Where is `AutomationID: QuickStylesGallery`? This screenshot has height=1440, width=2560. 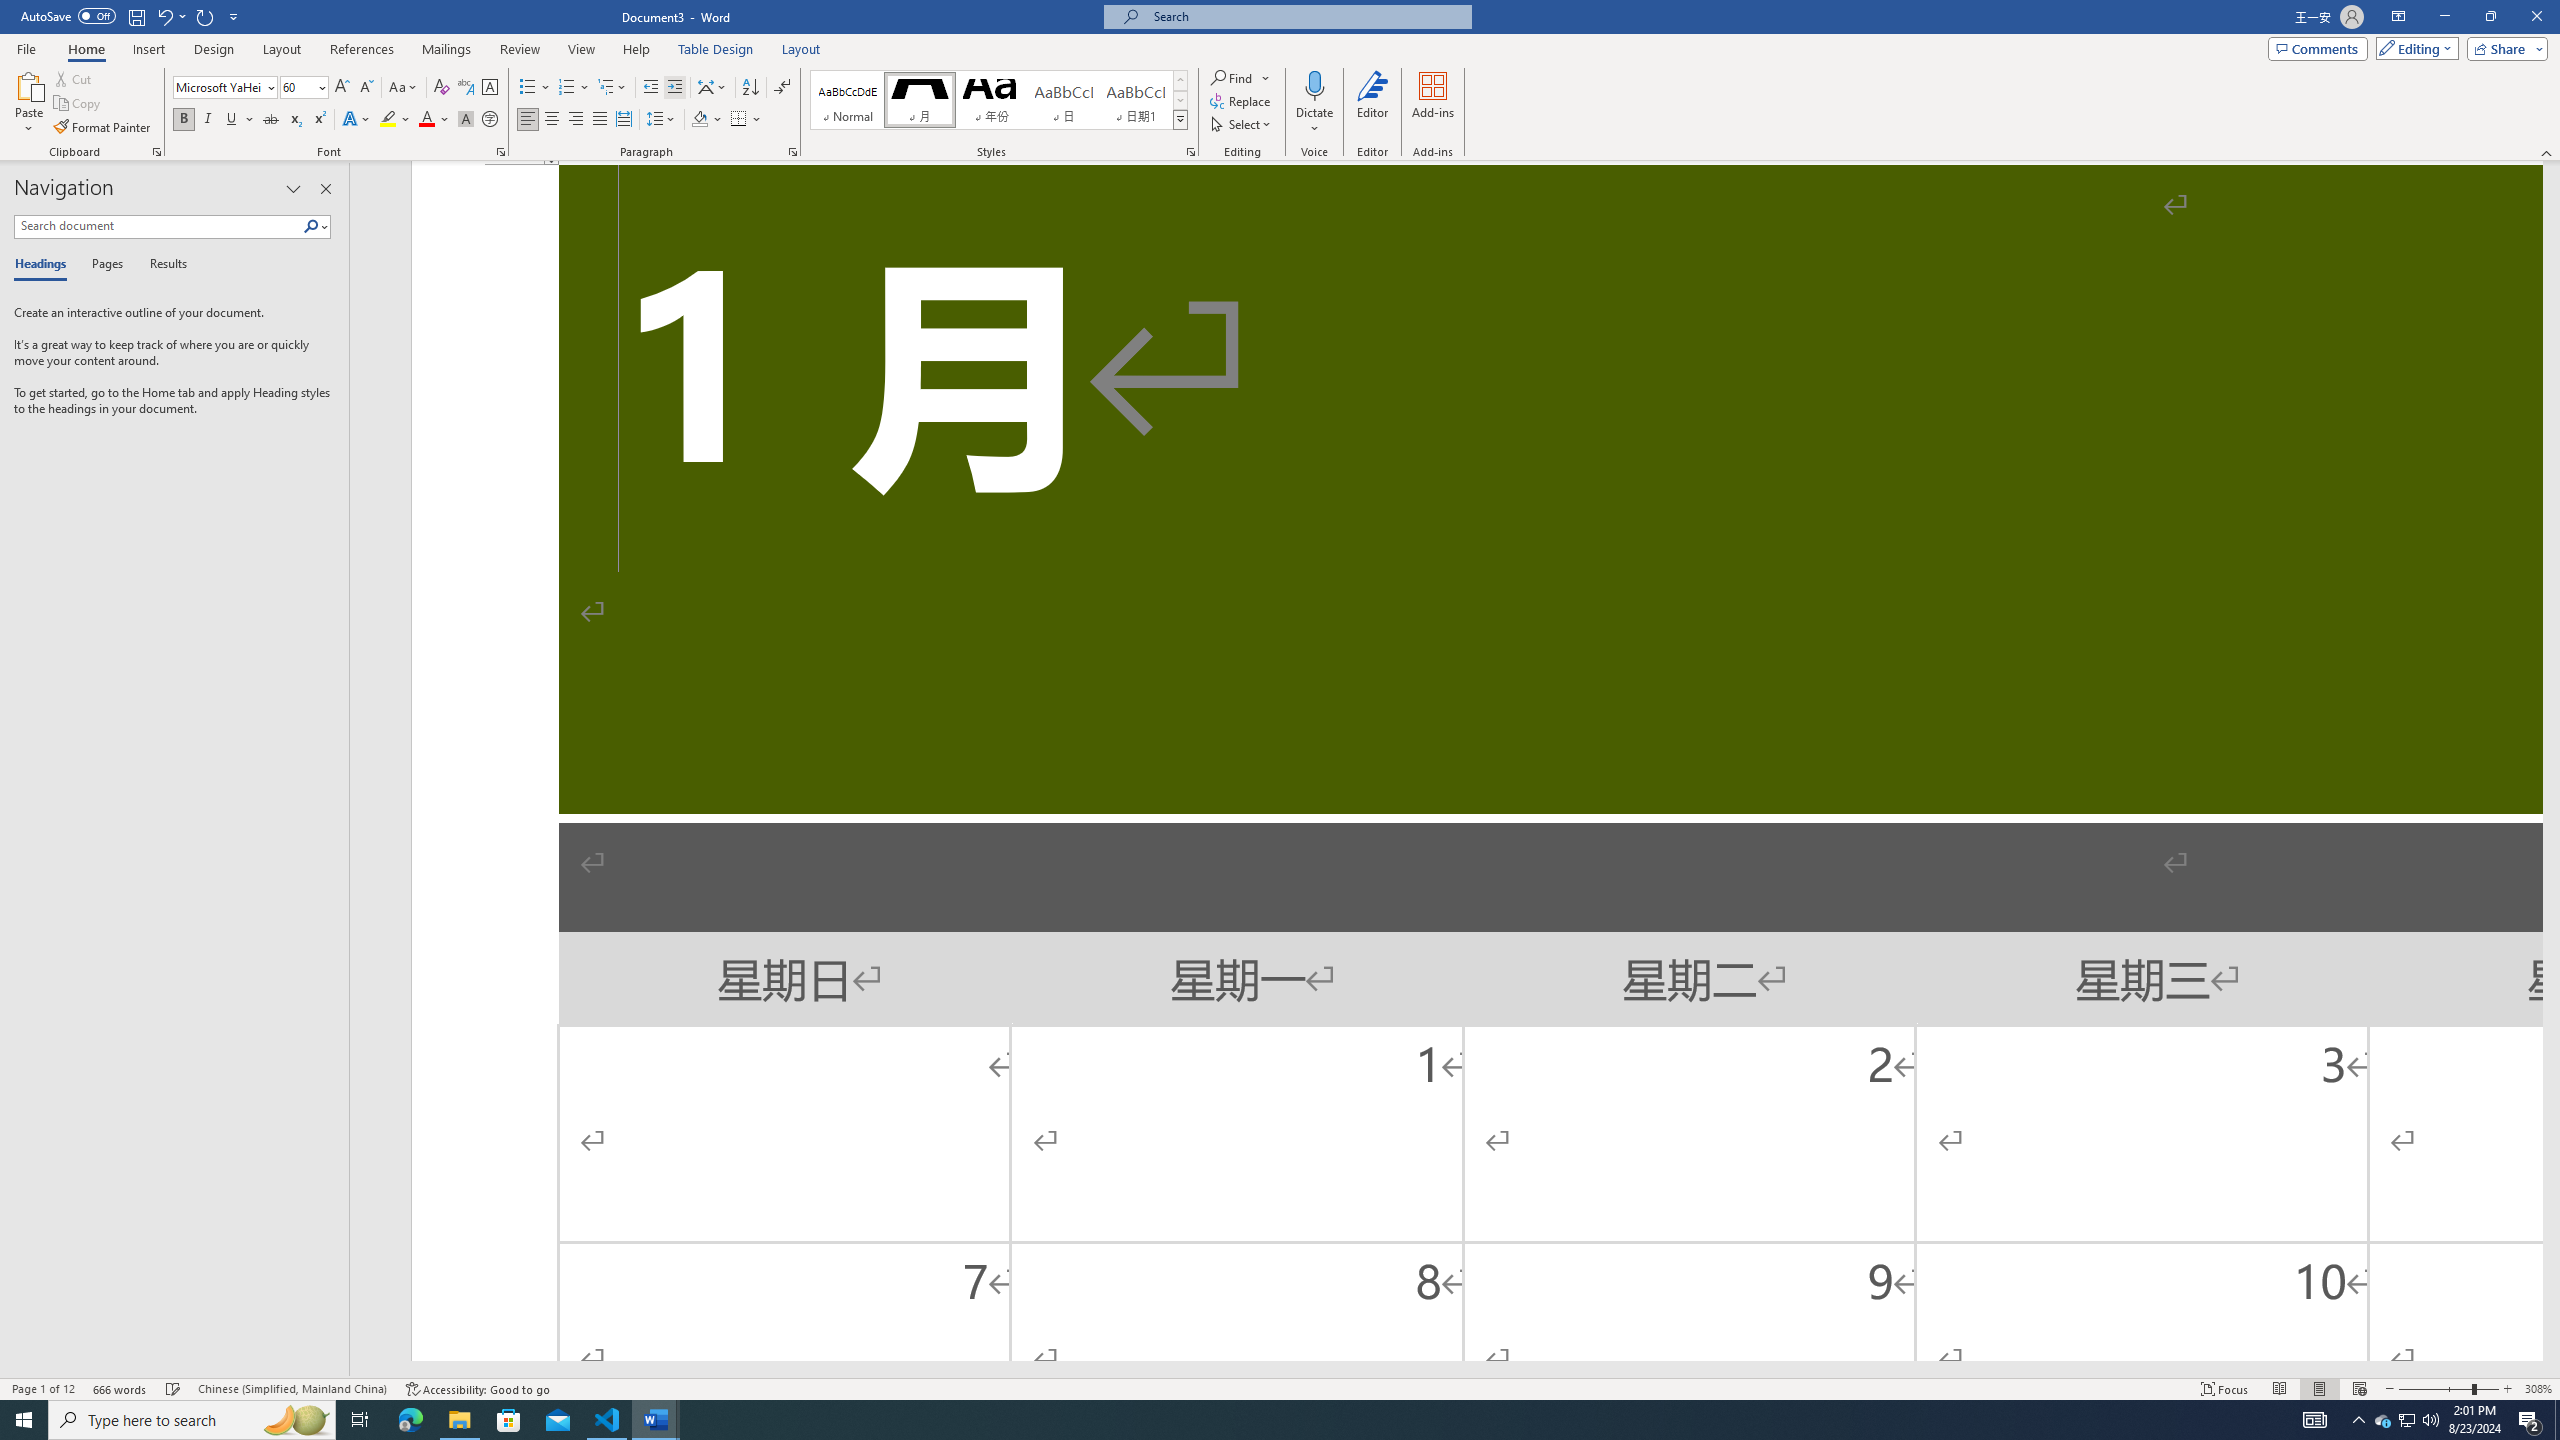 AutomationID: QuickStylesGallery is located at coordinates (999, 100).